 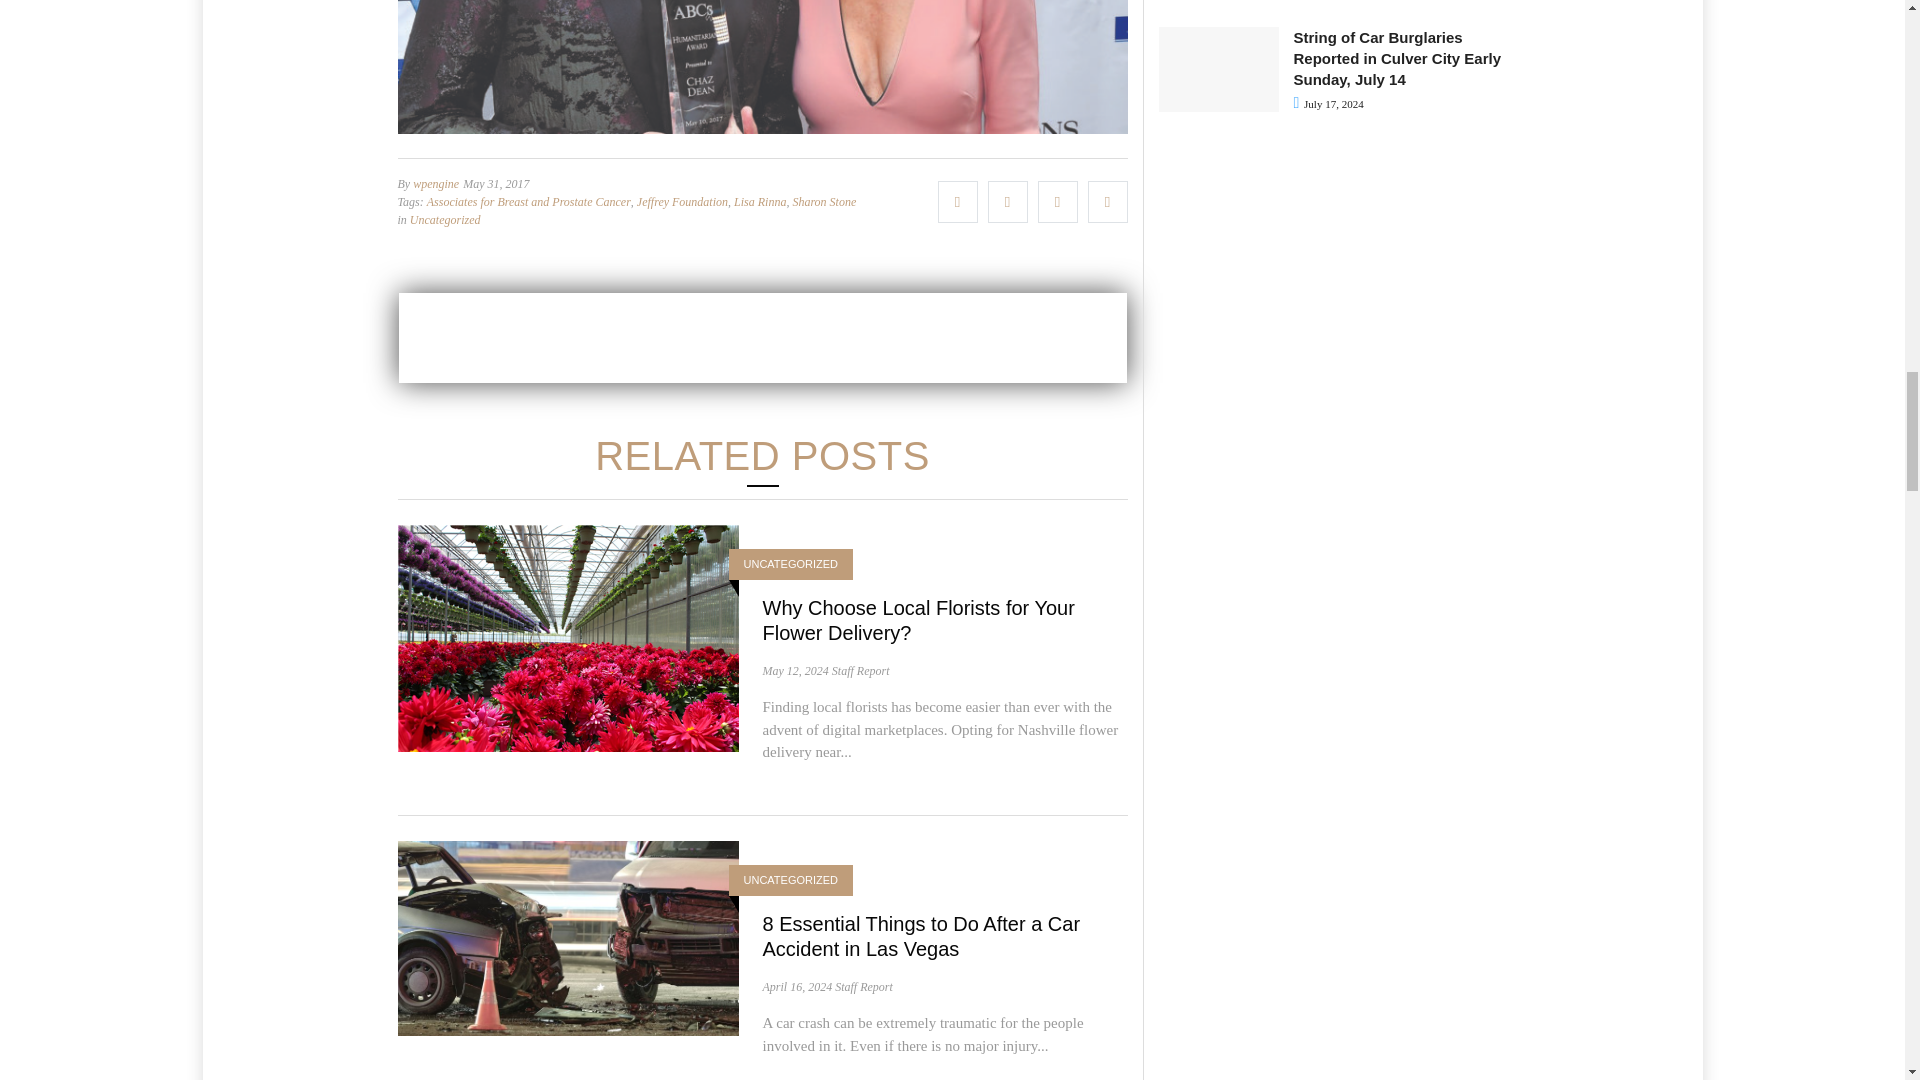 I want to click on Posts by wpengine, so click(x=435, y=184).